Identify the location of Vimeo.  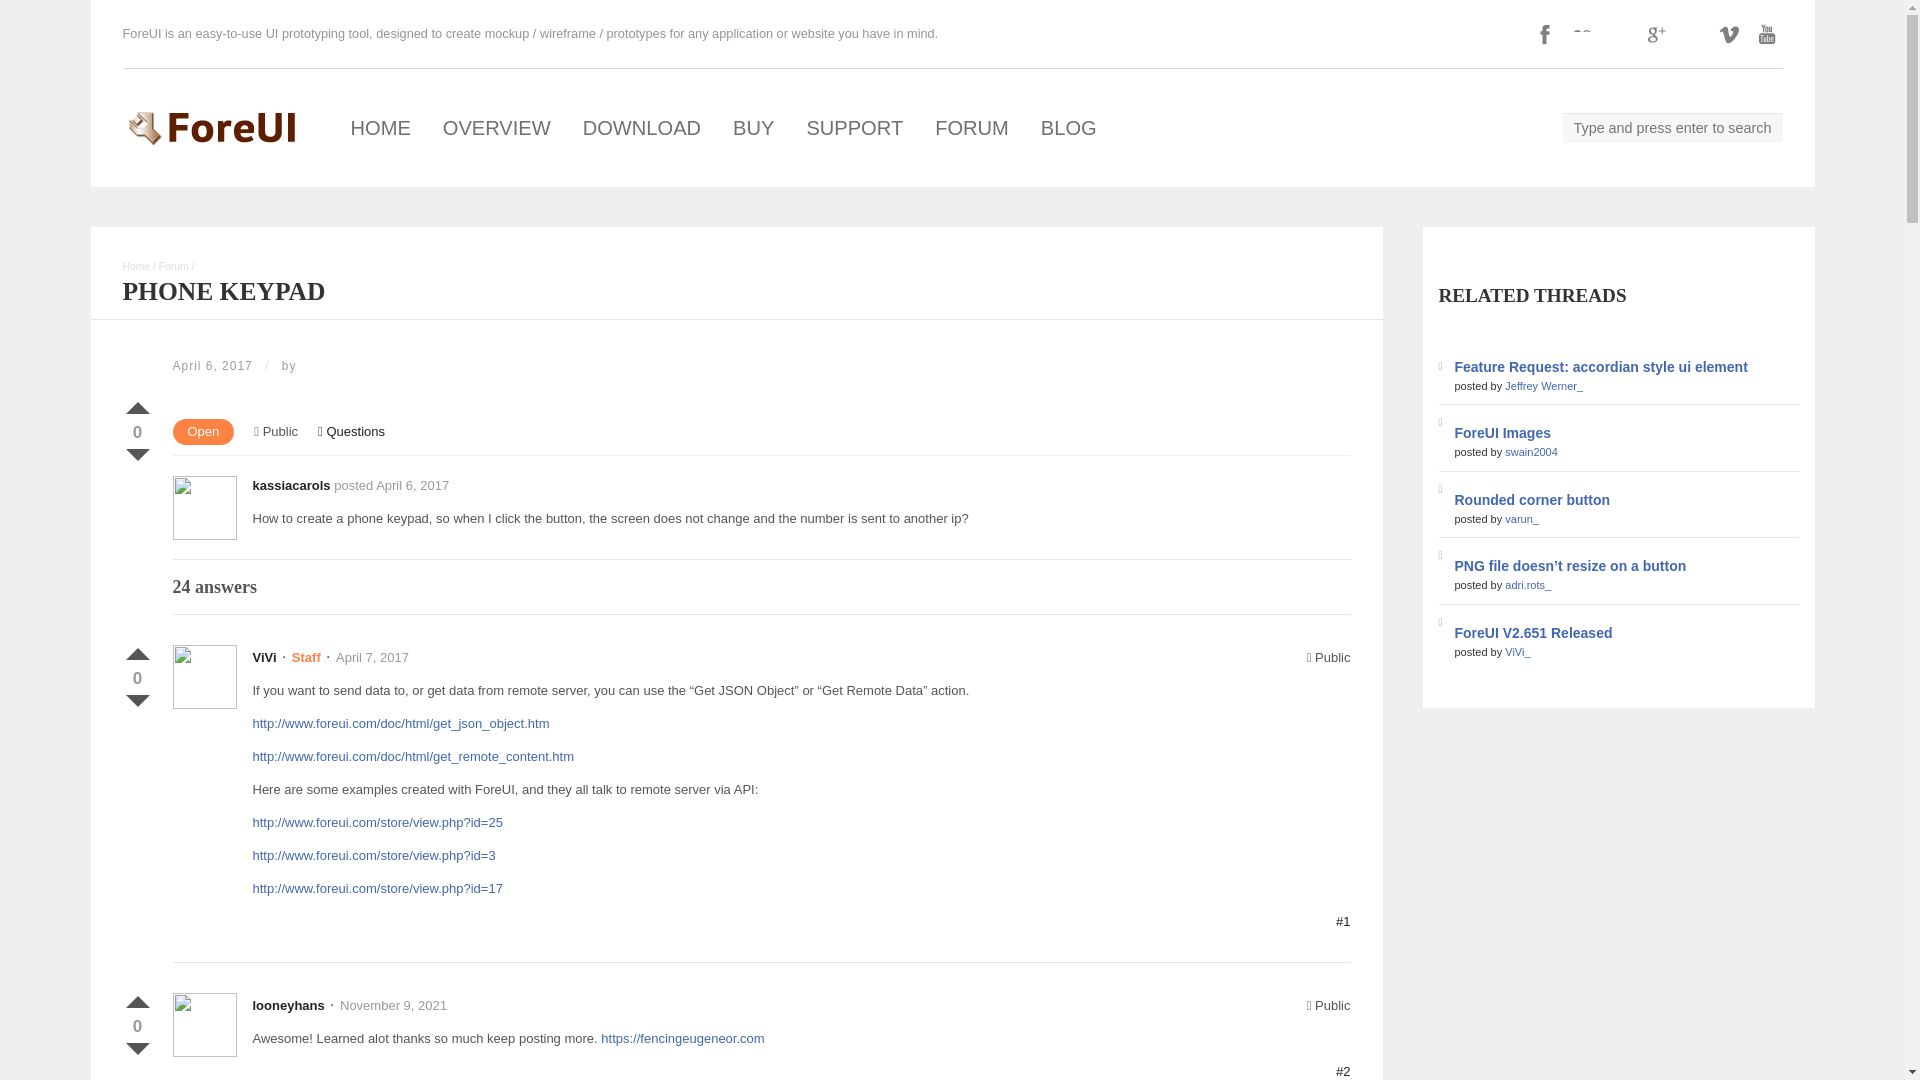
(1730, 34).